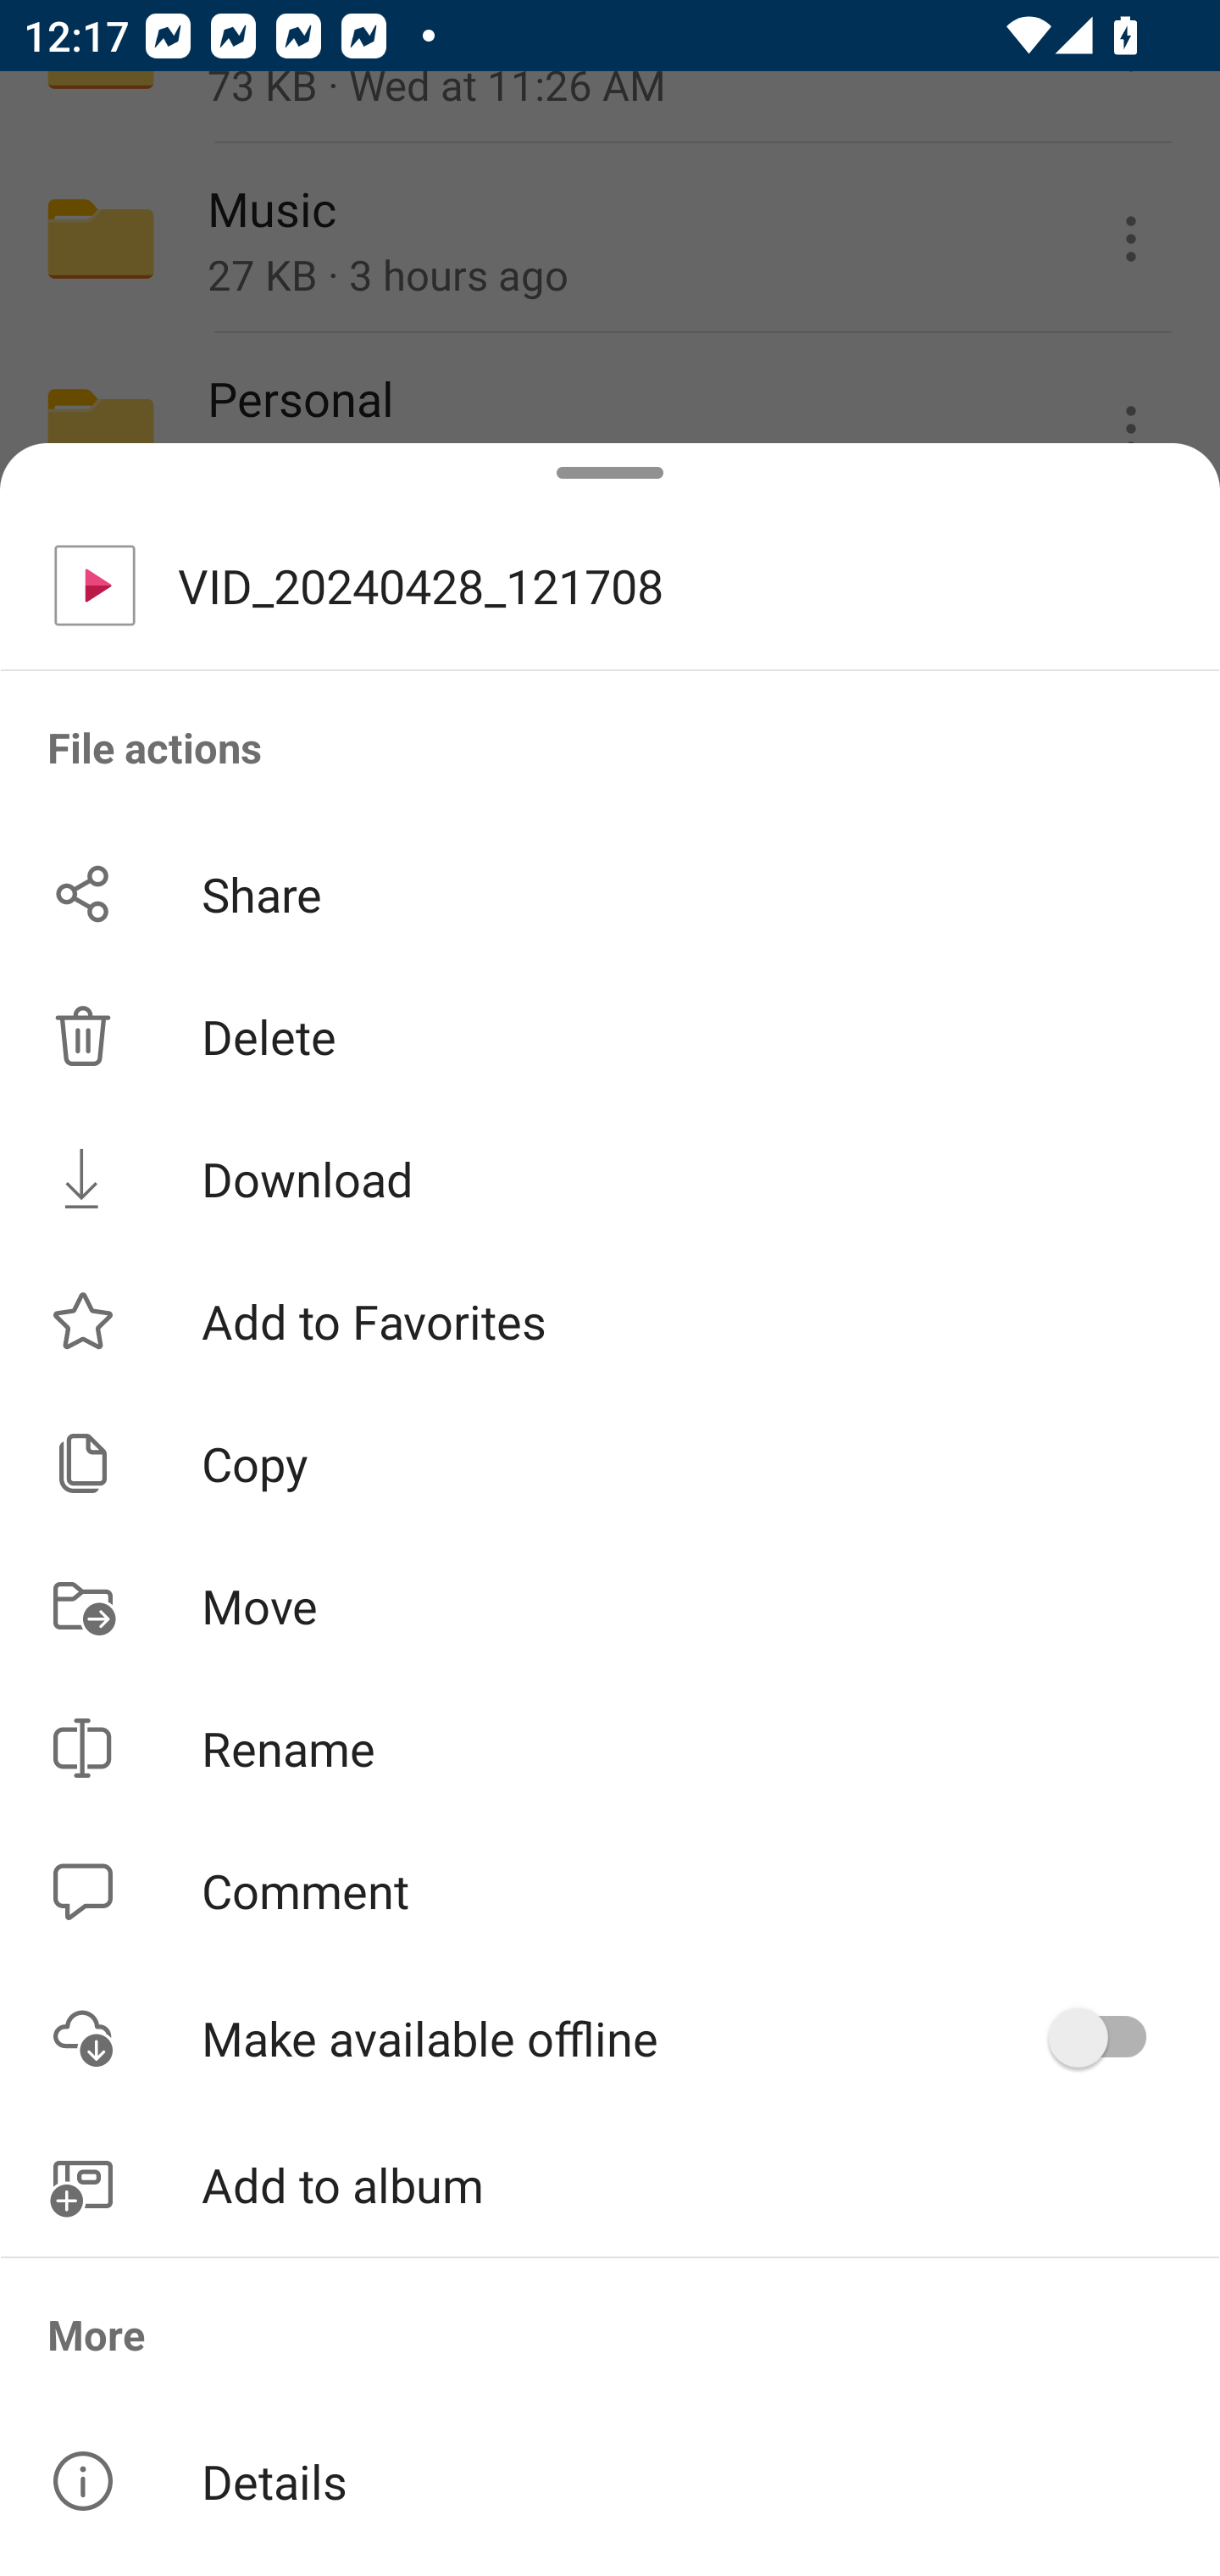 The width and height of the screenshot is (1220, 2576). What do you see at coordinates (610, 1890) in the screenshot?
I see `Comment button Comment` at bounding box center [610, 1890].